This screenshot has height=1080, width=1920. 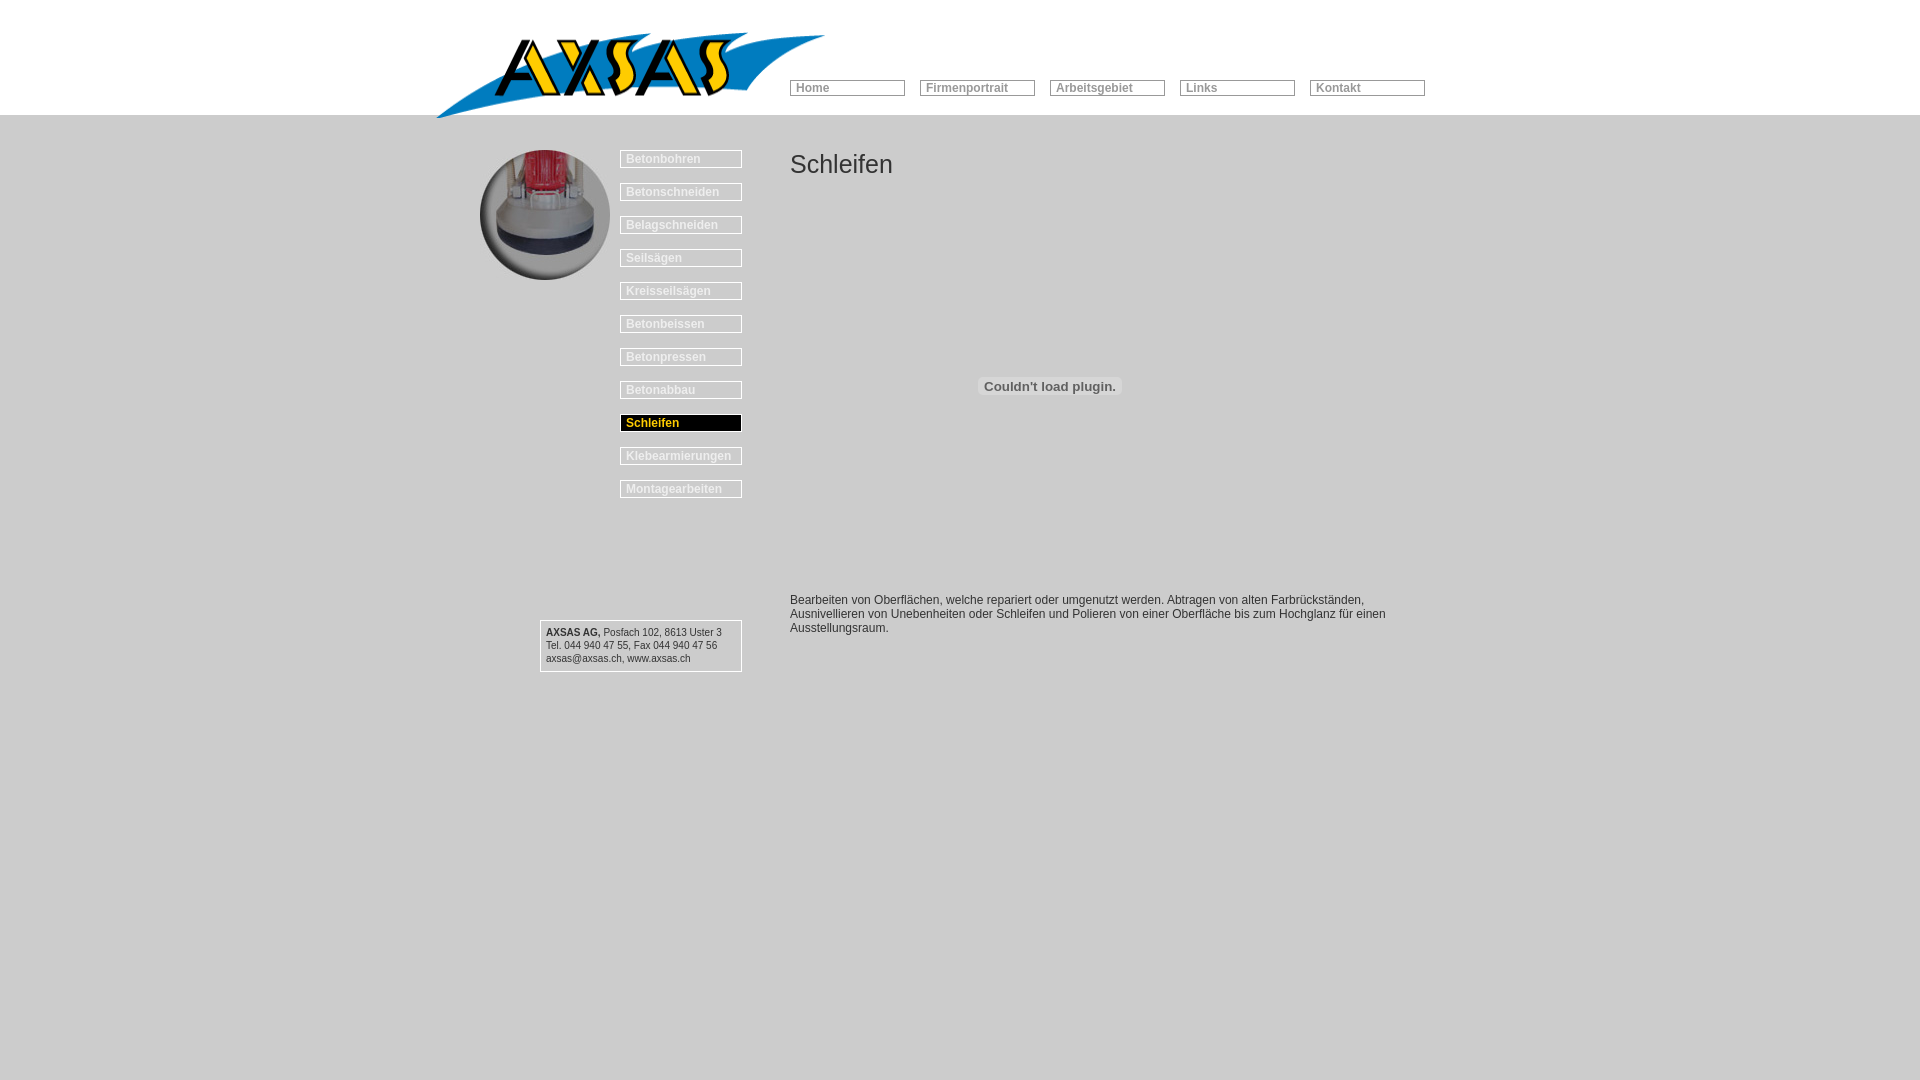 I want to click on Firmenportrait, so click(x=978, y=88).